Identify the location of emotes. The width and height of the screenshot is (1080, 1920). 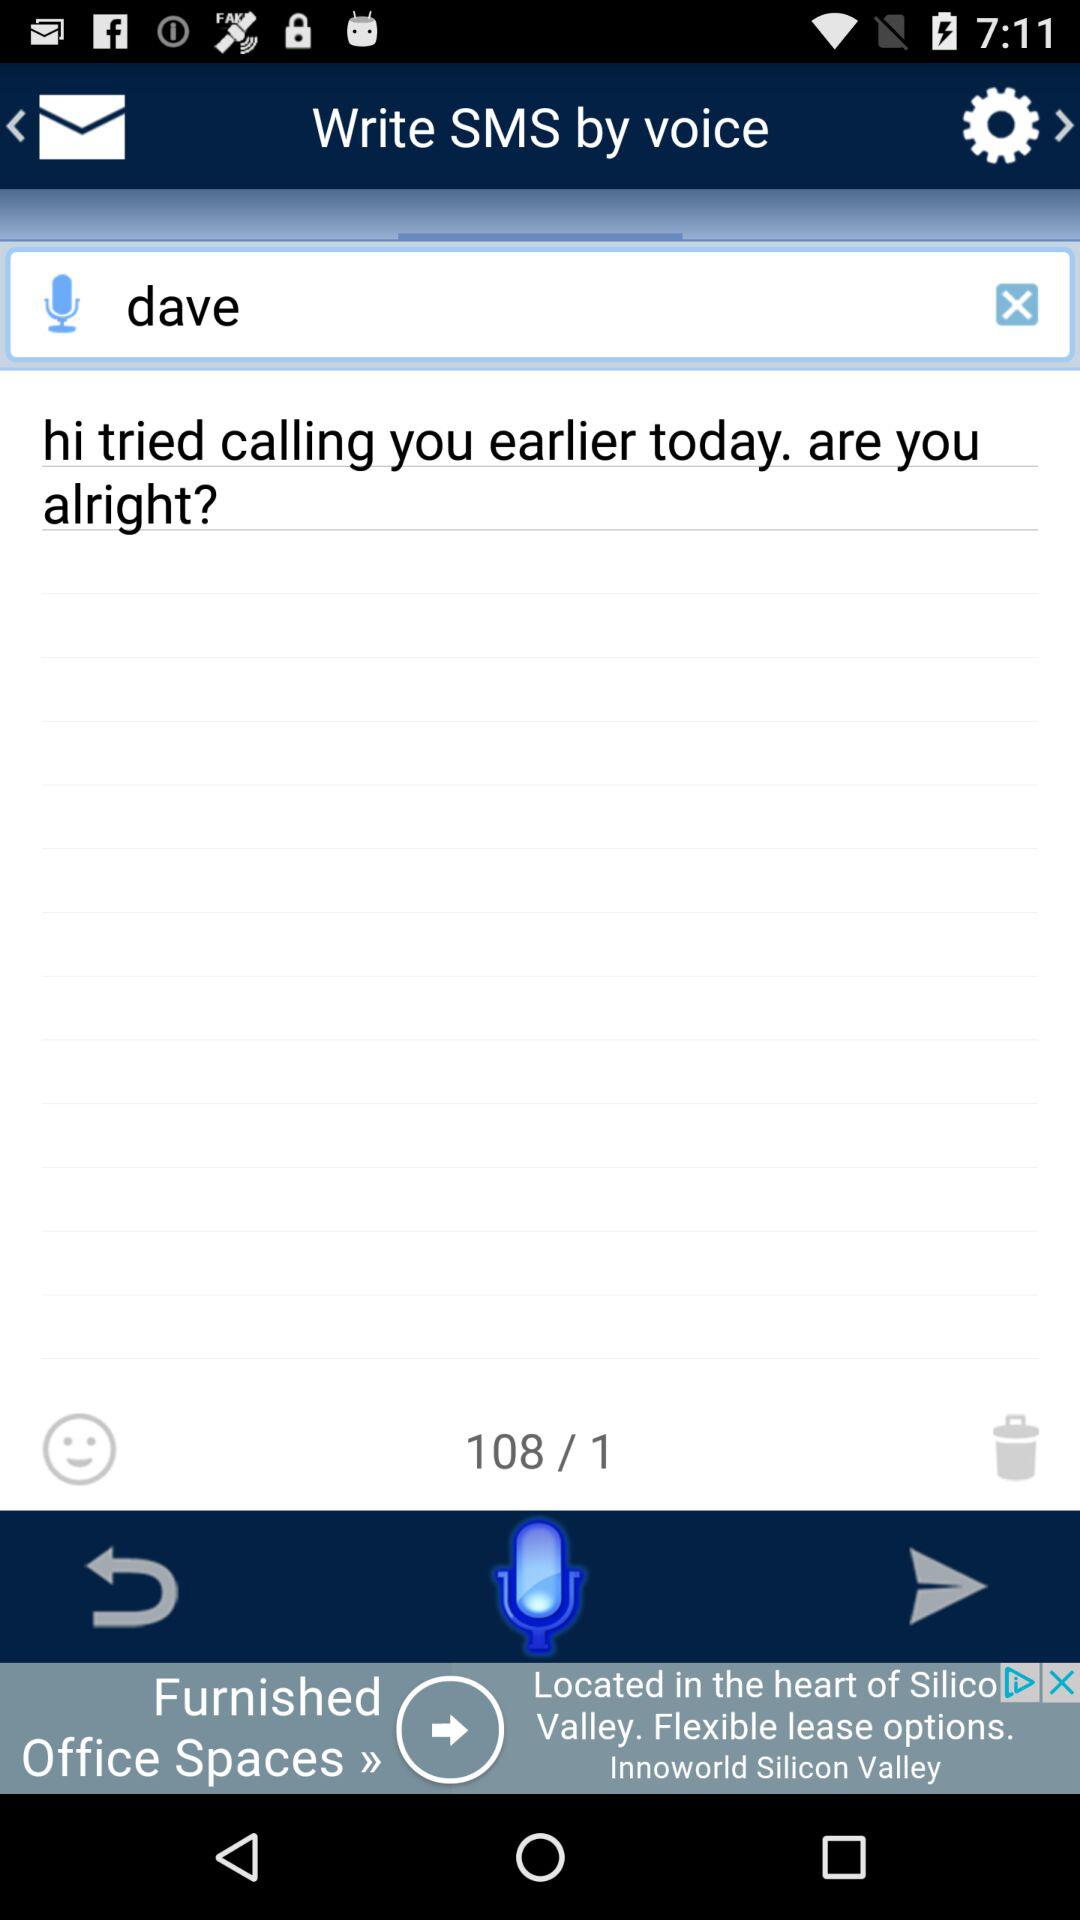
(78, 1450).